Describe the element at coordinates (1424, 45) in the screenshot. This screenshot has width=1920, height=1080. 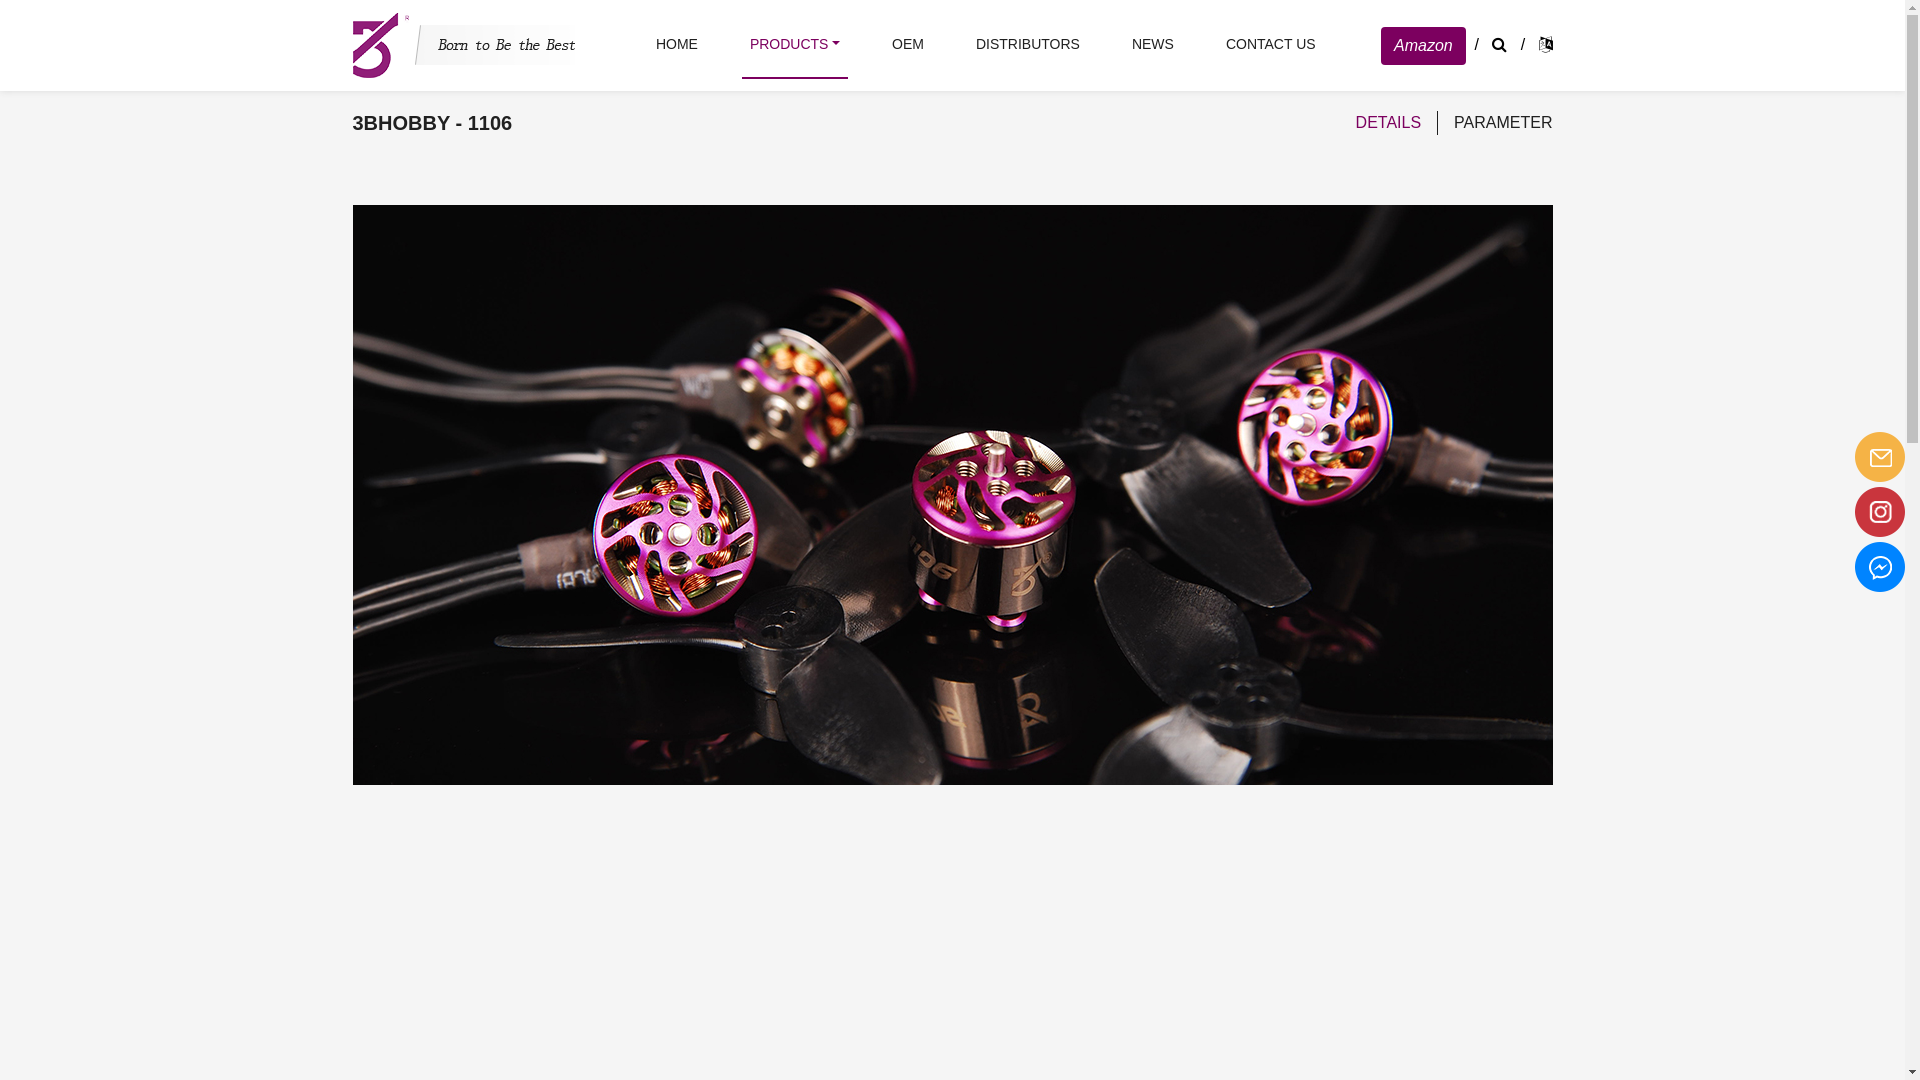
I see `Amazon` at that location.